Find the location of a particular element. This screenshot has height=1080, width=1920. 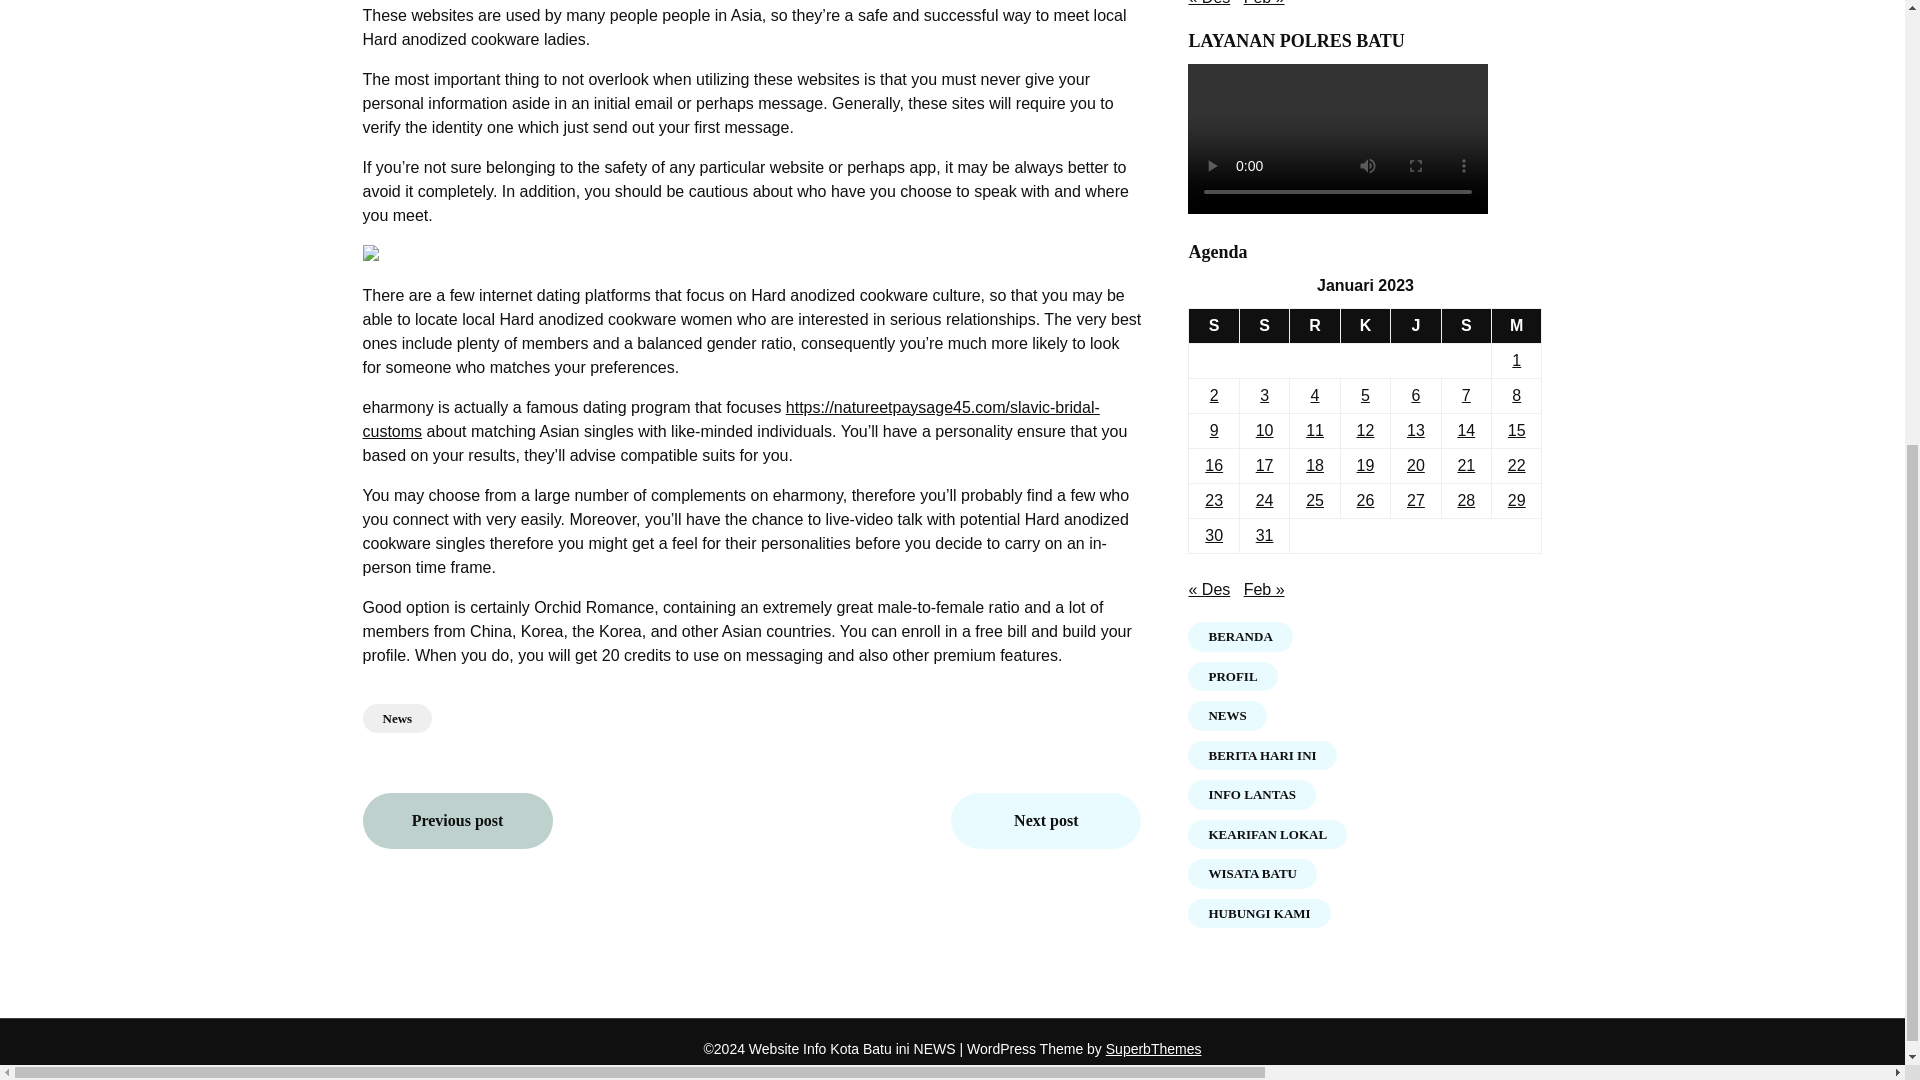

Kamis is located at coordinates (1365, 326).